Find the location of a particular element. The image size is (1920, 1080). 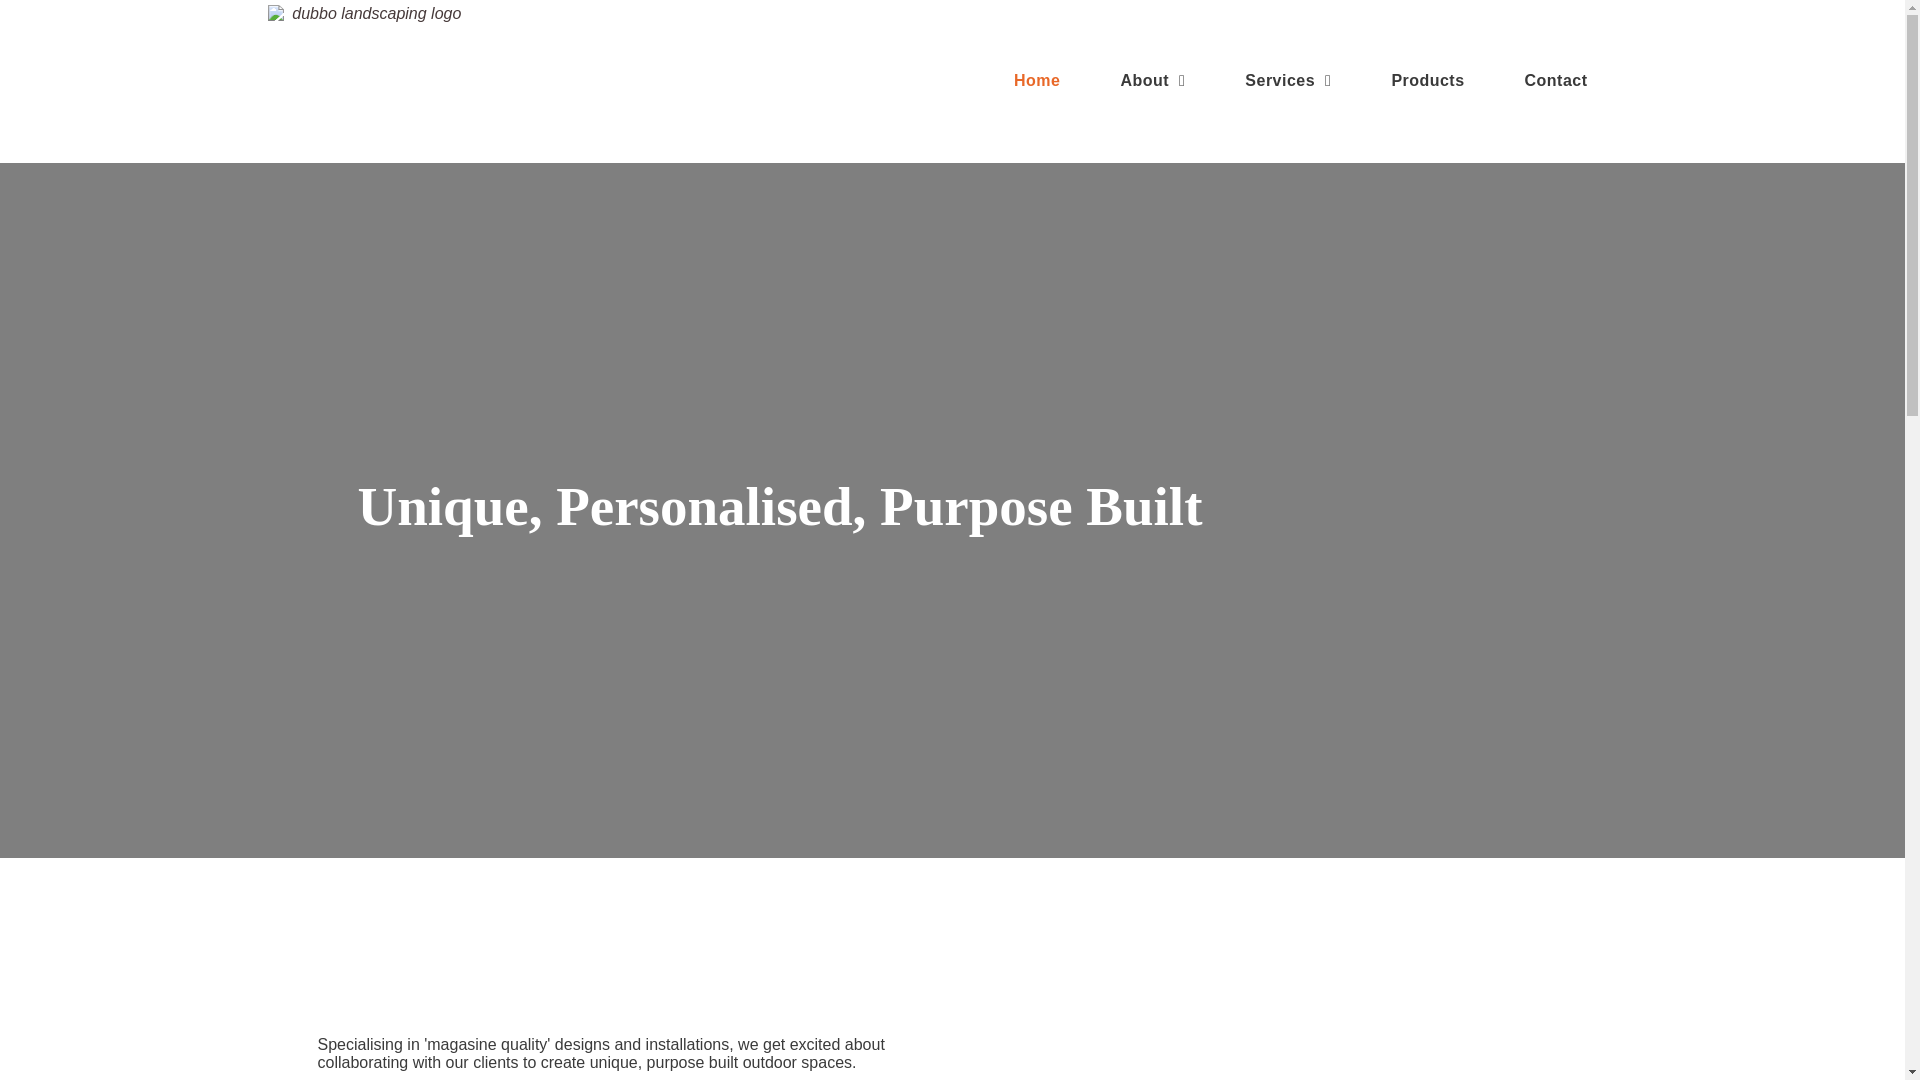

Services is located at coordinates (1258, 81).